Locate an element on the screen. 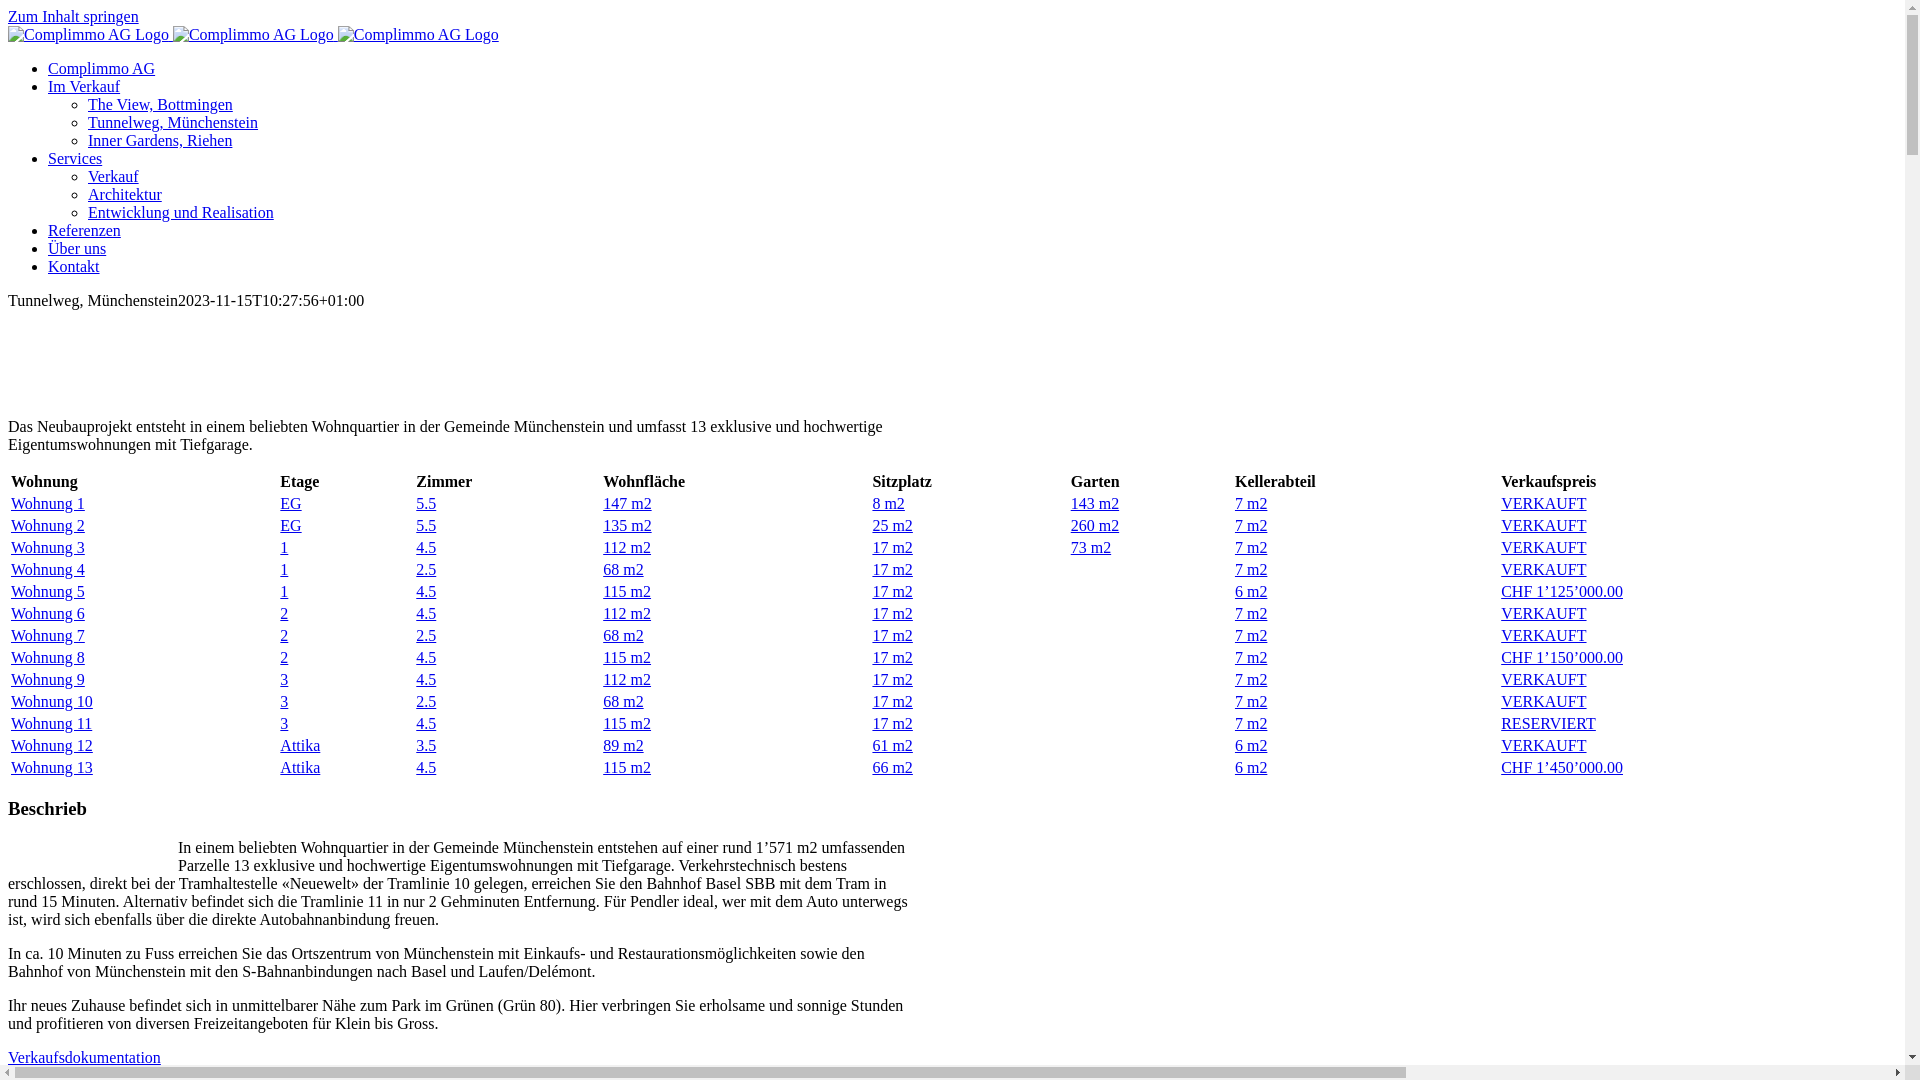  17 m2 is located at coordinates (892, 548).